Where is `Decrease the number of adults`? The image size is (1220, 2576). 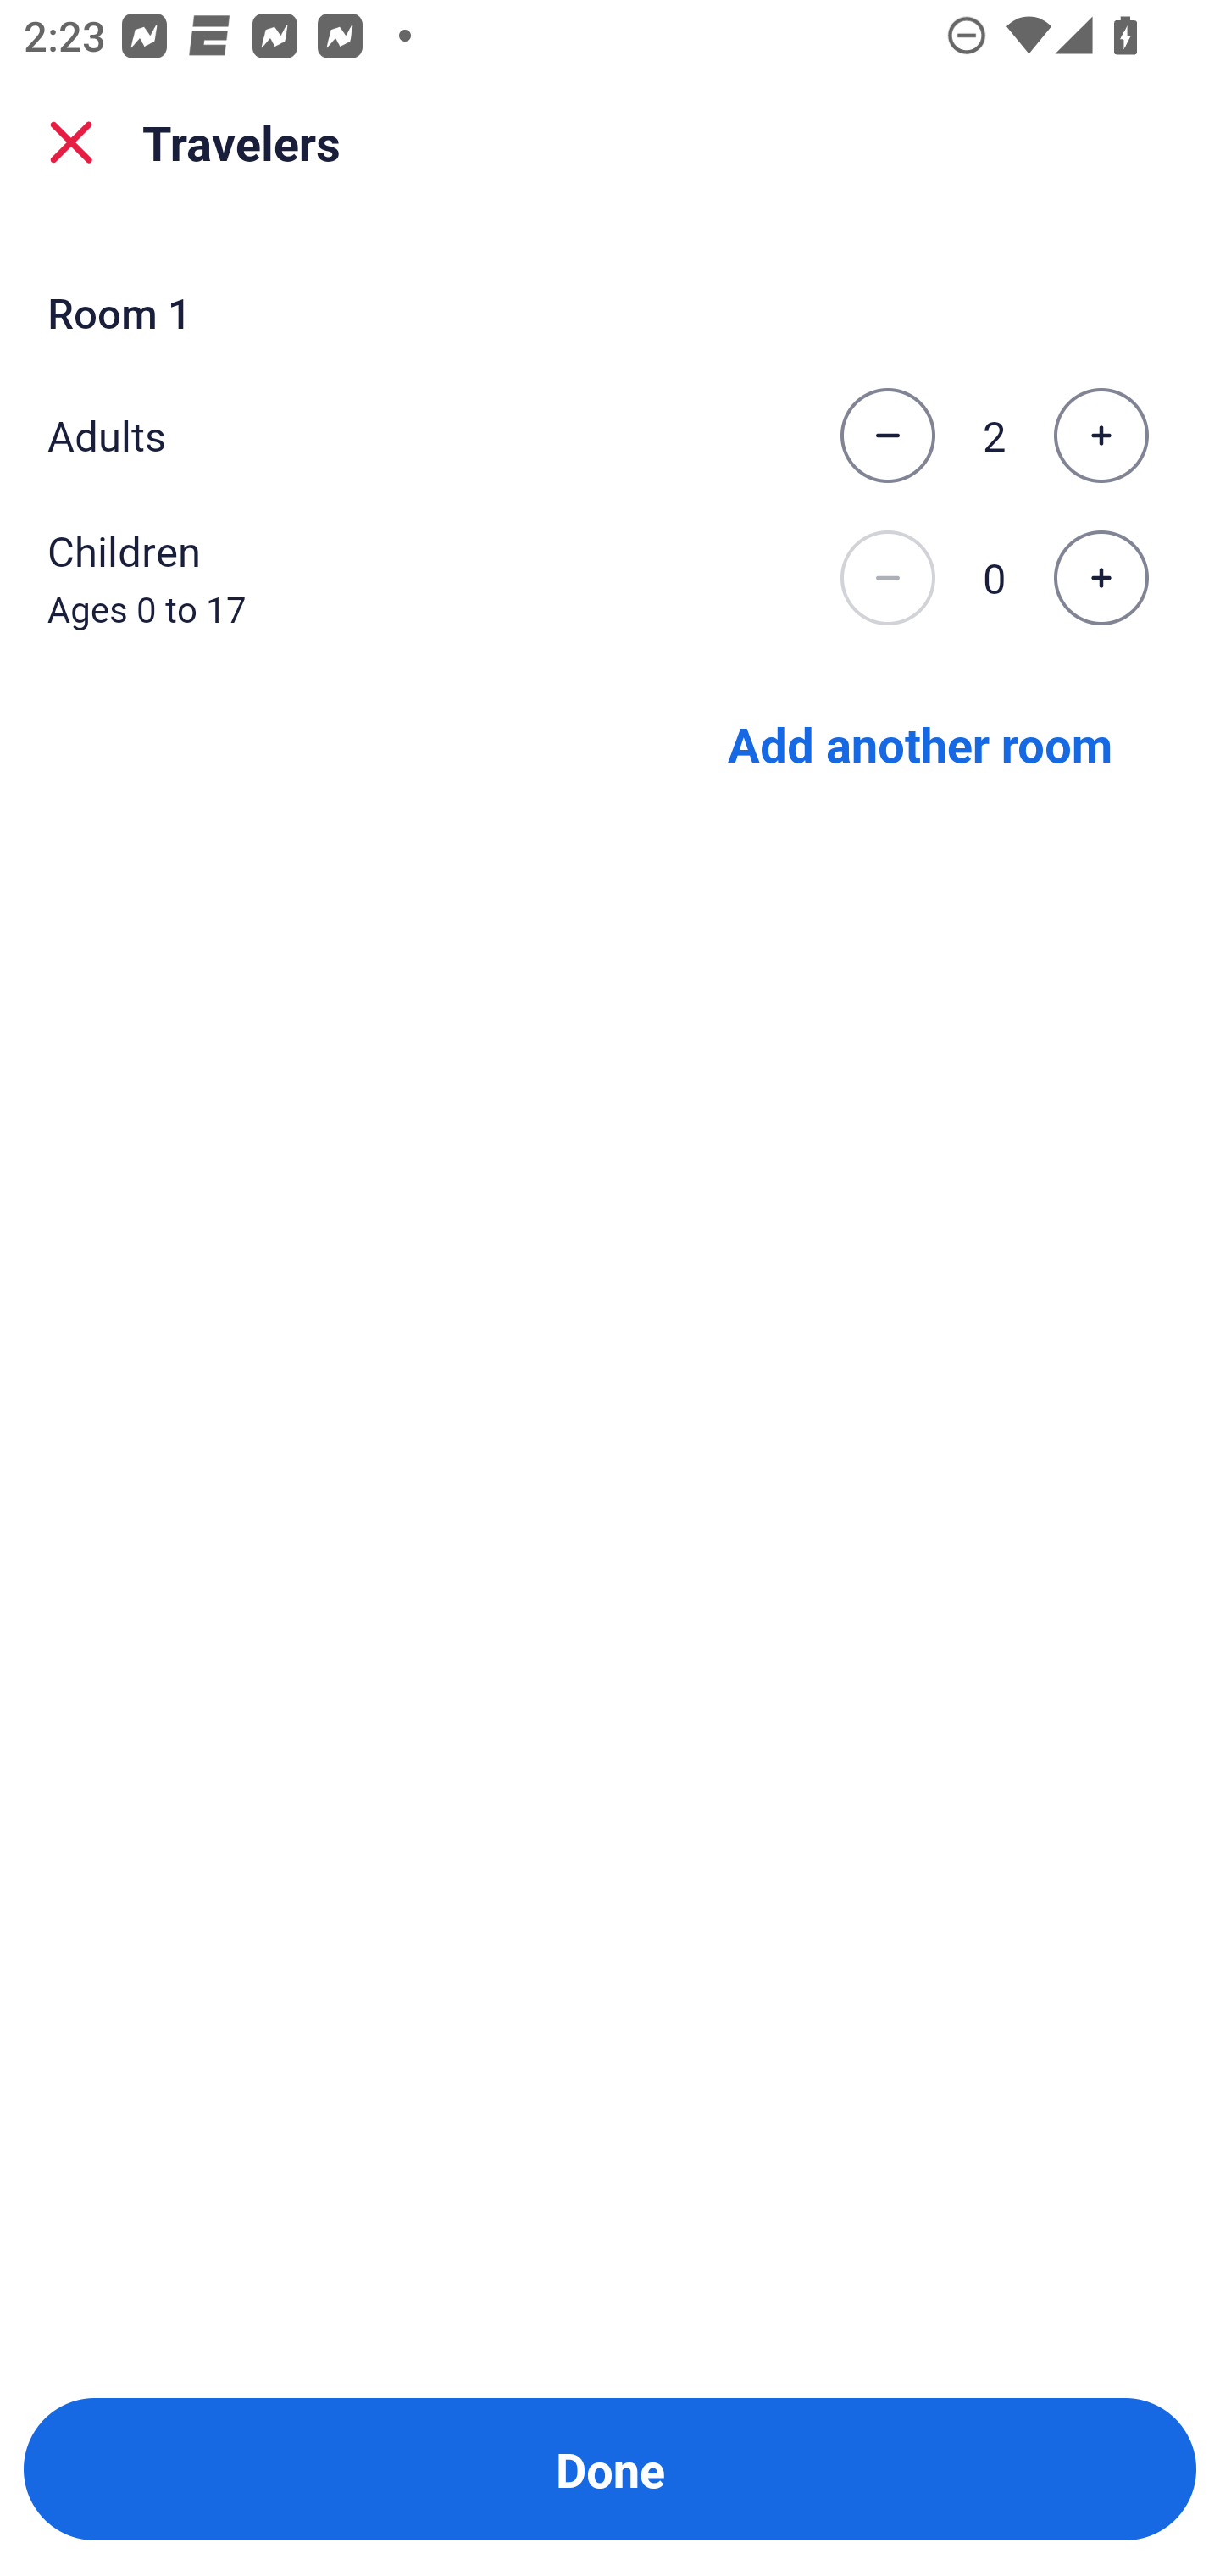
Decrease the number of adults is located at coordinates (887, 435).